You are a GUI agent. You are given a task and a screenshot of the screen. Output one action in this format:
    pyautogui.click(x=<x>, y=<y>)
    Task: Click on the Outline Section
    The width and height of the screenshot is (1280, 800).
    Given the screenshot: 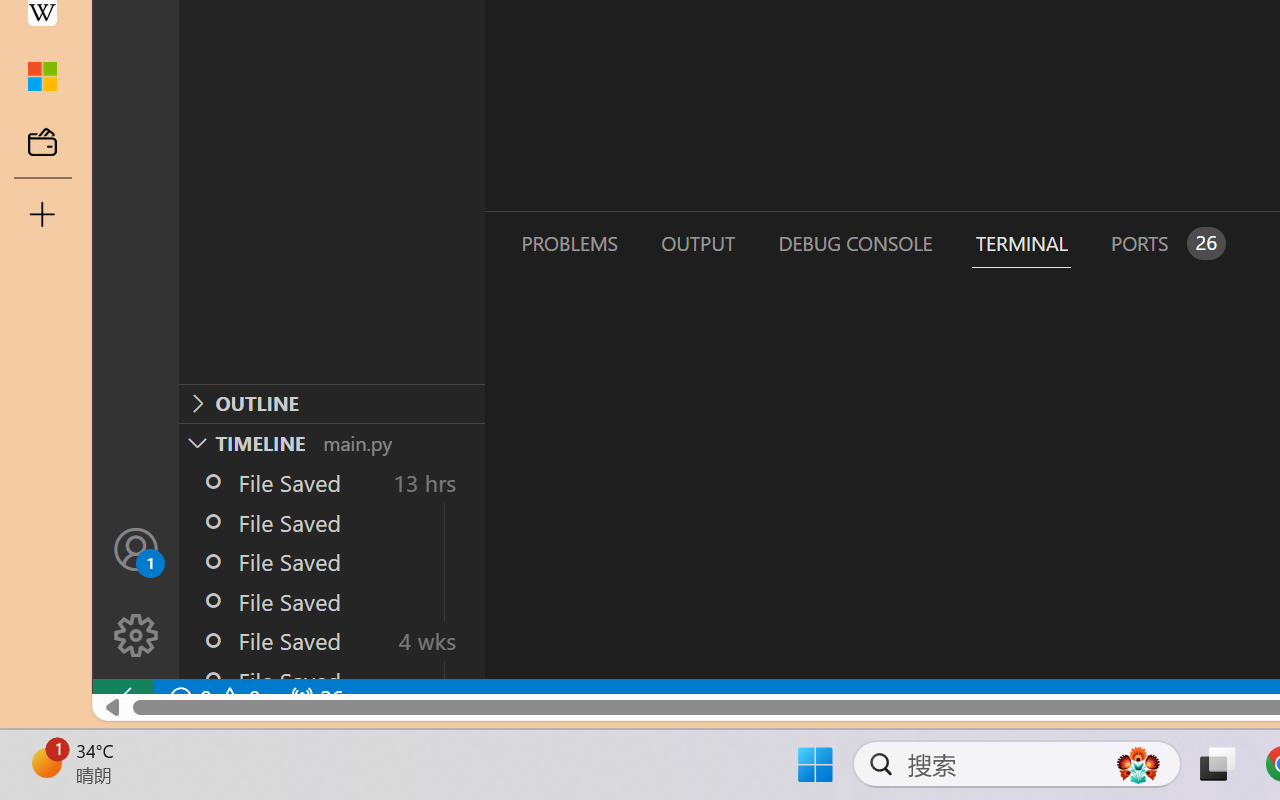 What is the action you would take?
    pyautogui.click(x=331, y=403)
    